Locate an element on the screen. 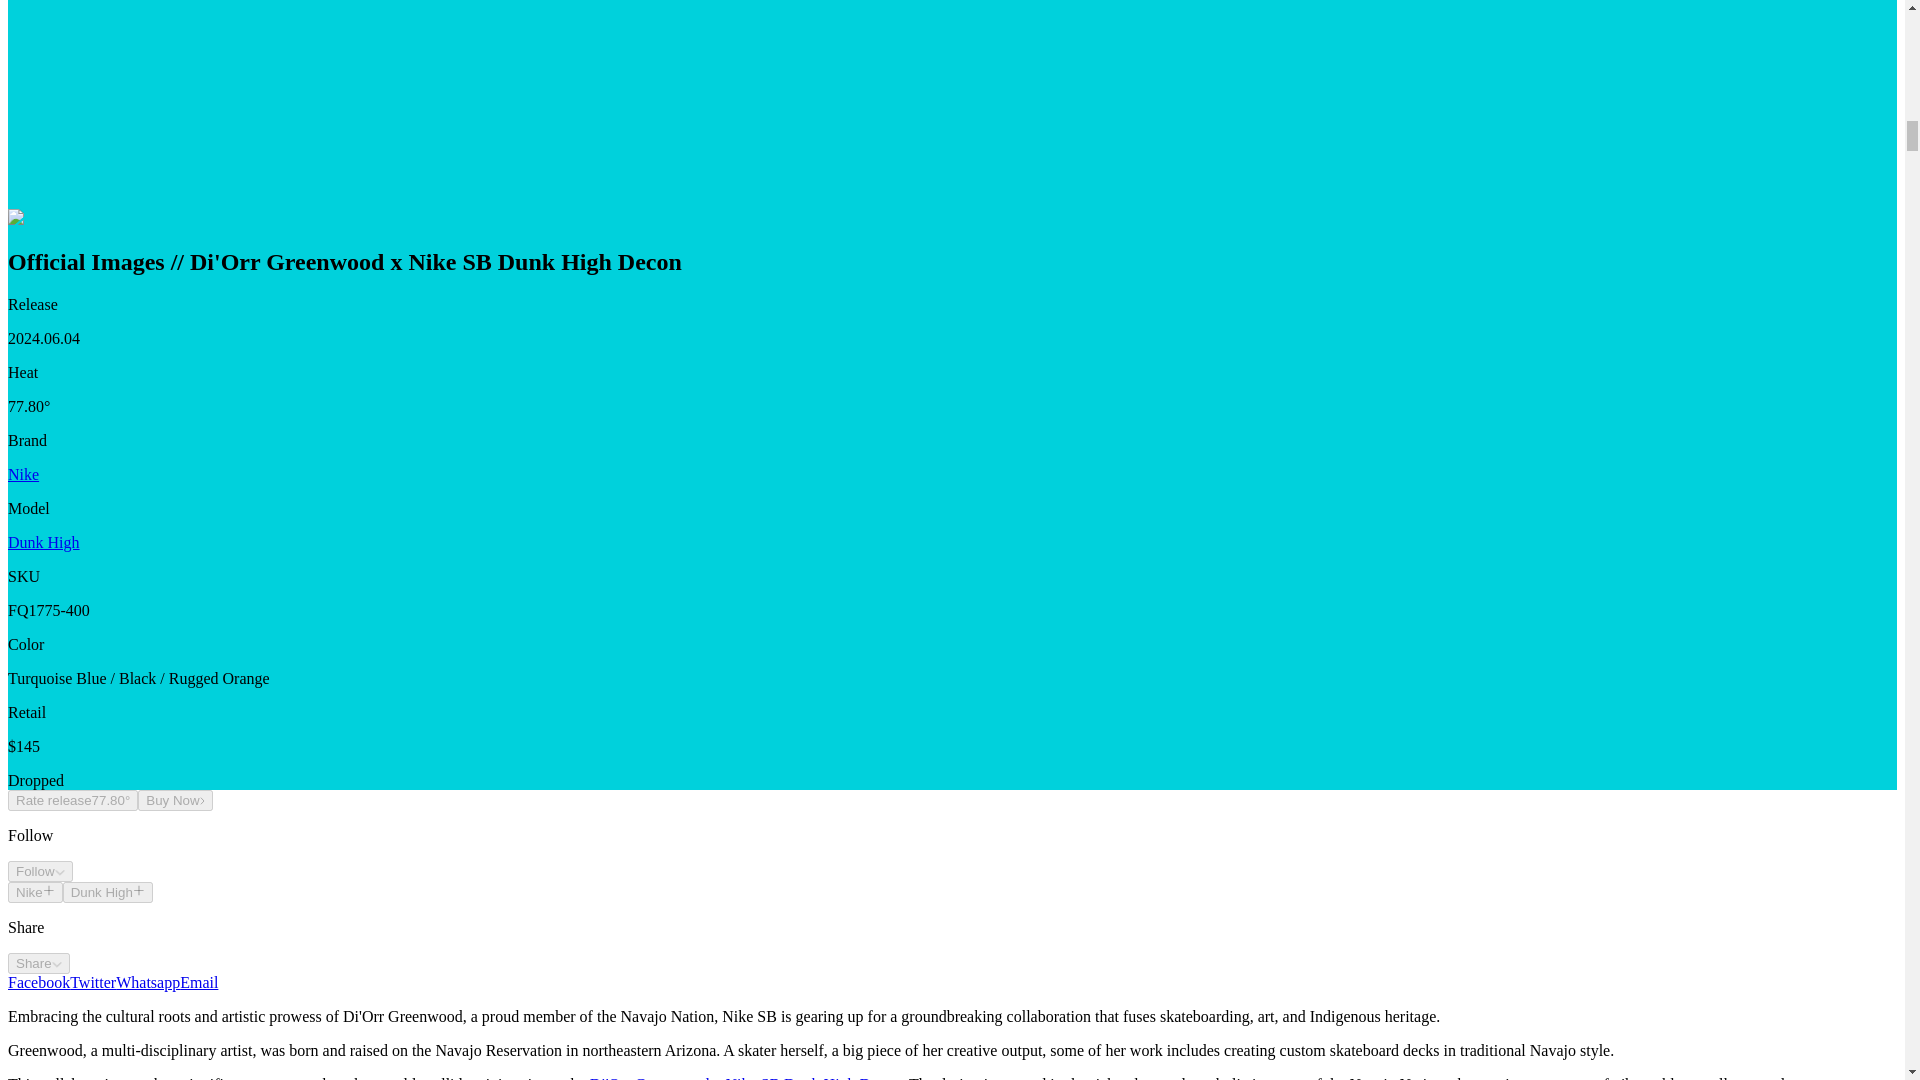  Facebook is located at coordinates (38, 982).